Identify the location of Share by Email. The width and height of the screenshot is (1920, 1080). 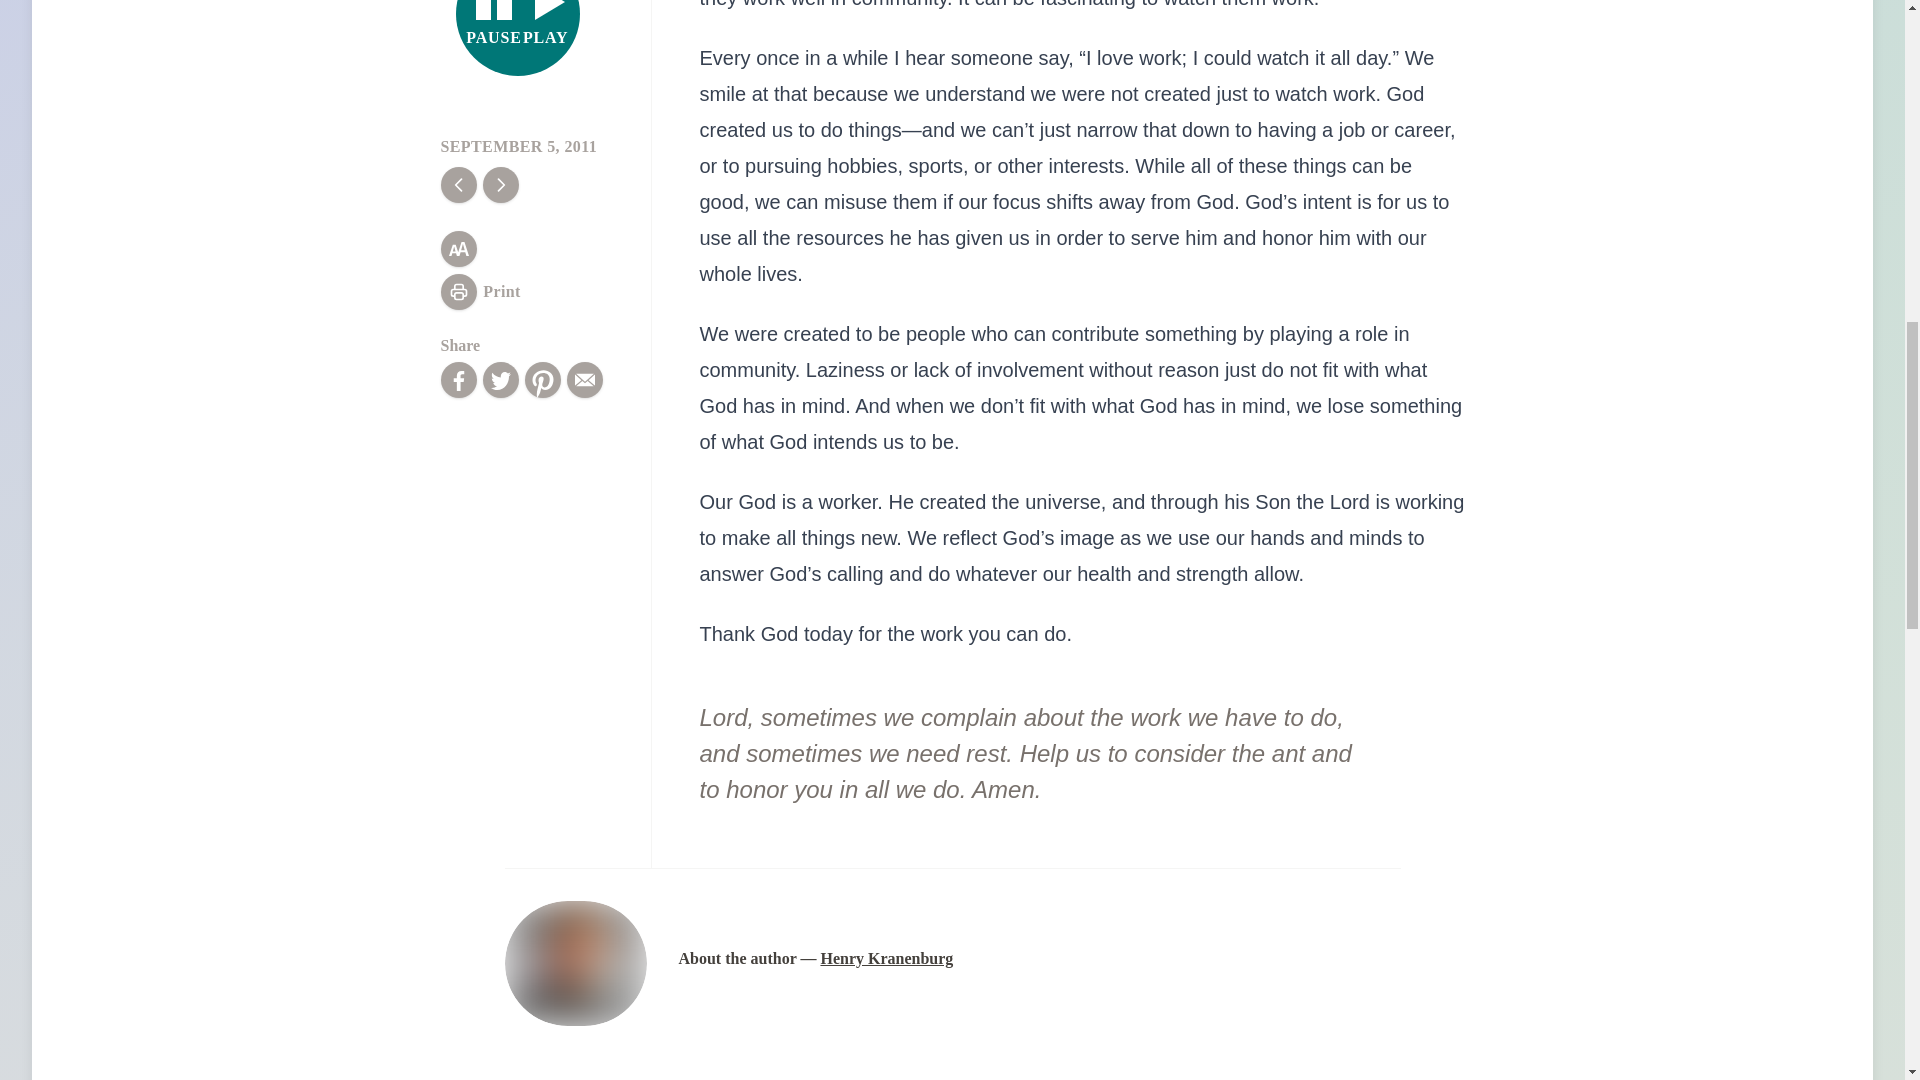
(584, 380).